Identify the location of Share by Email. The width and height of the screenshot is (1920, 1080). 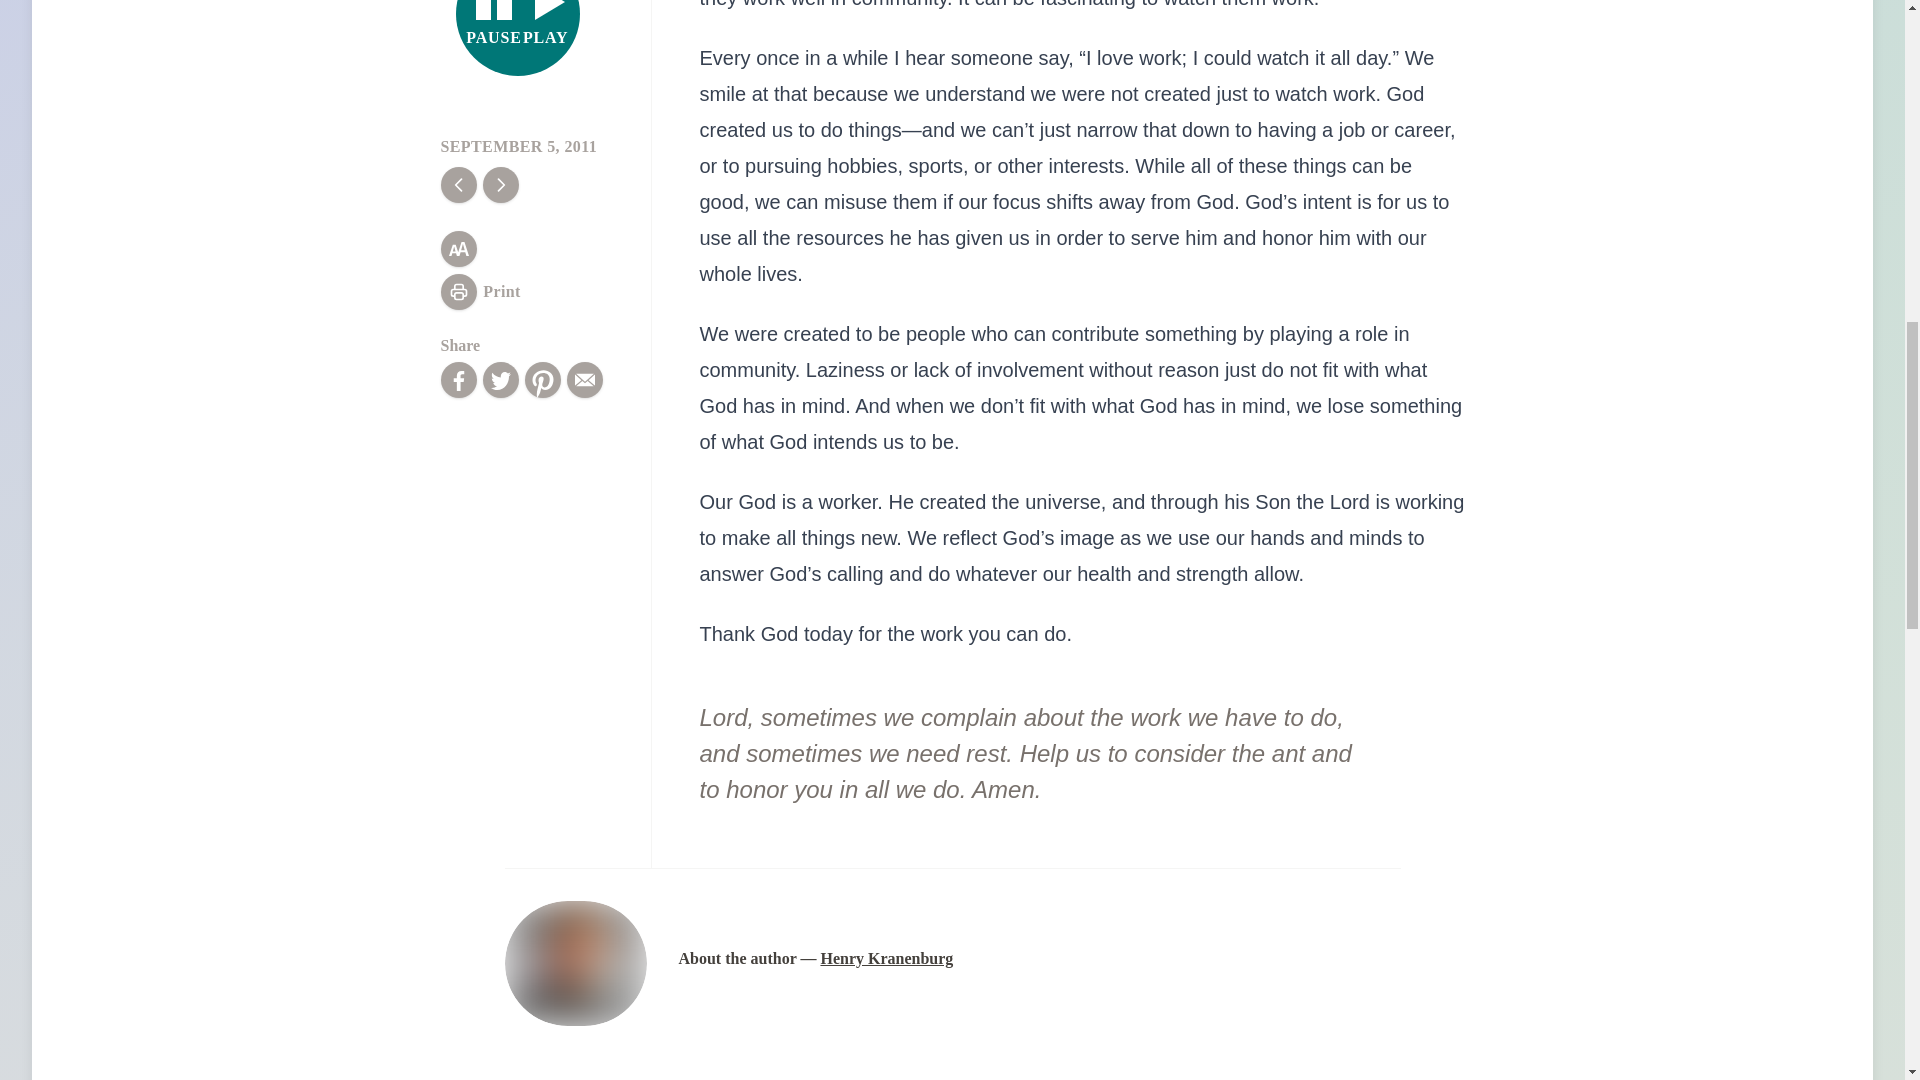
(584, 380).